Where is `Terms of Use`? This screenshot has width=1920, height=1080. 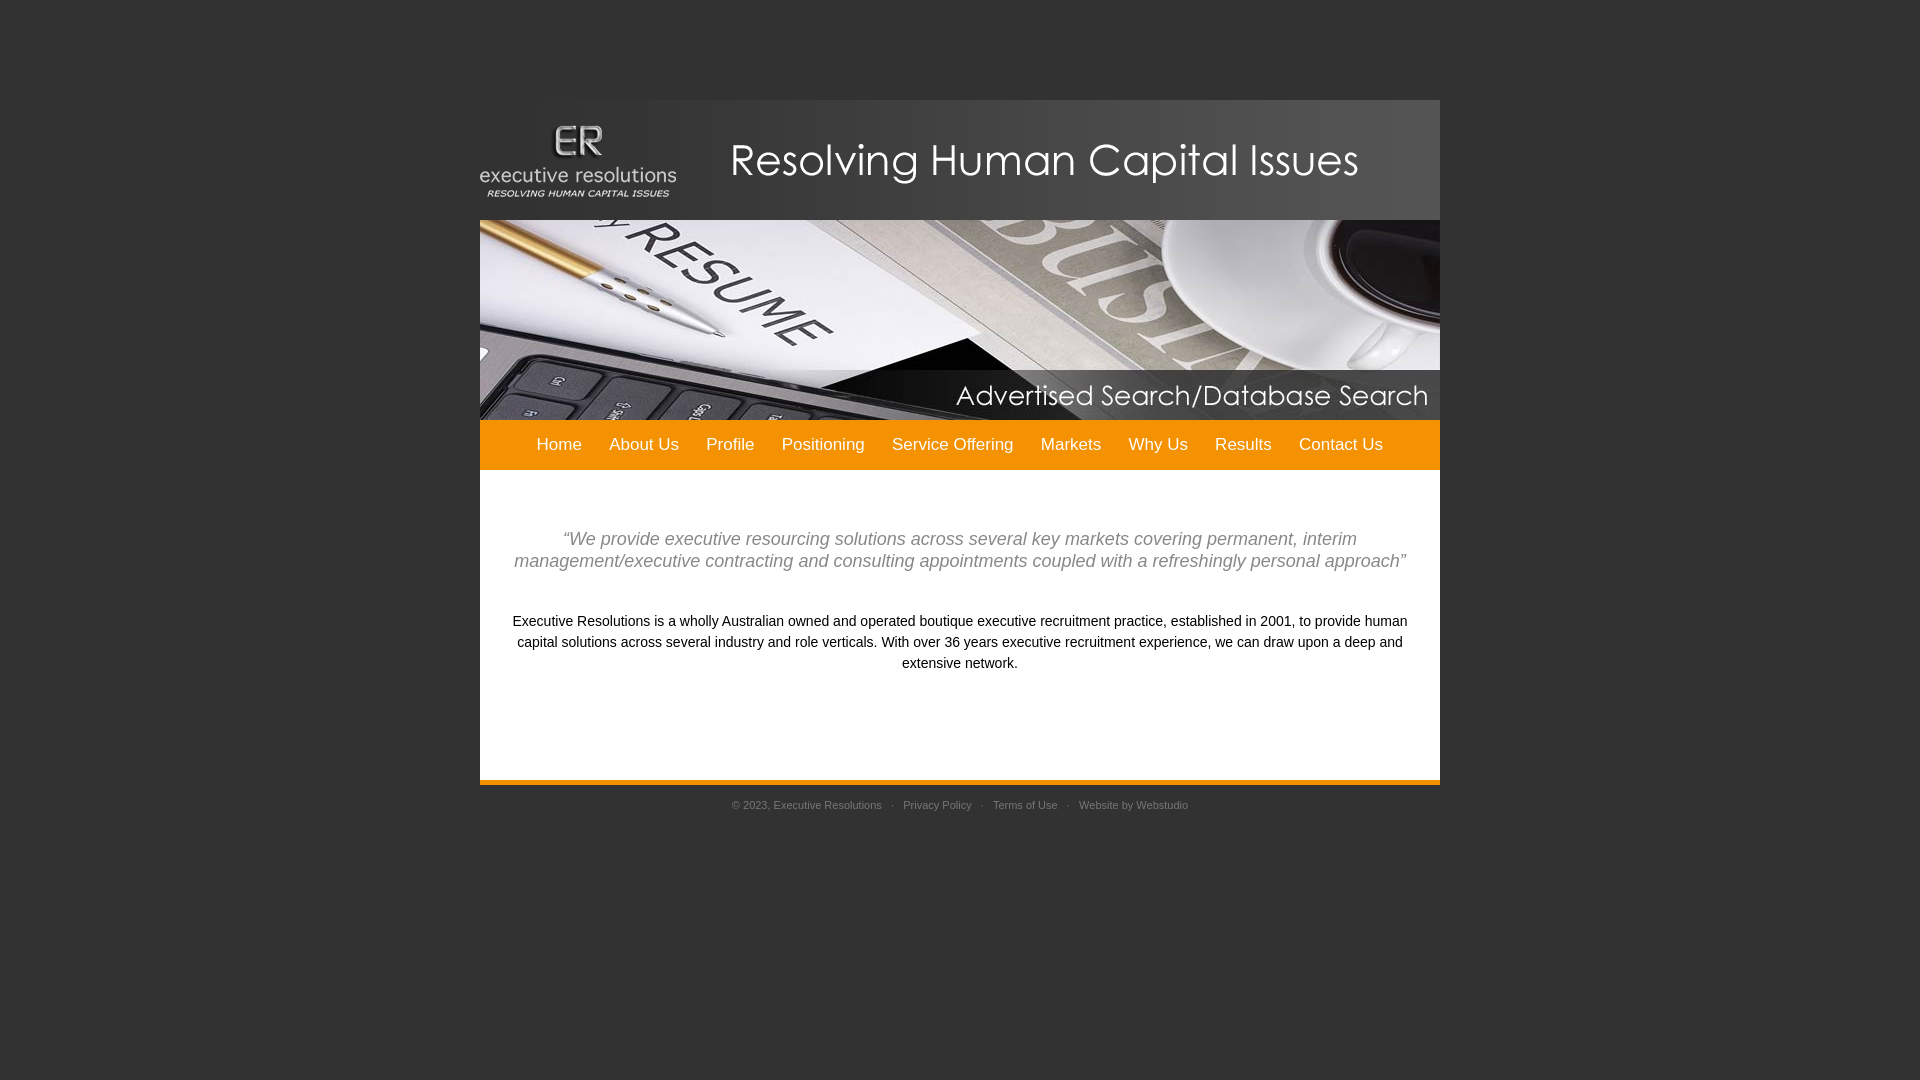
Terms of Use is located at coordinates (1026, 805).